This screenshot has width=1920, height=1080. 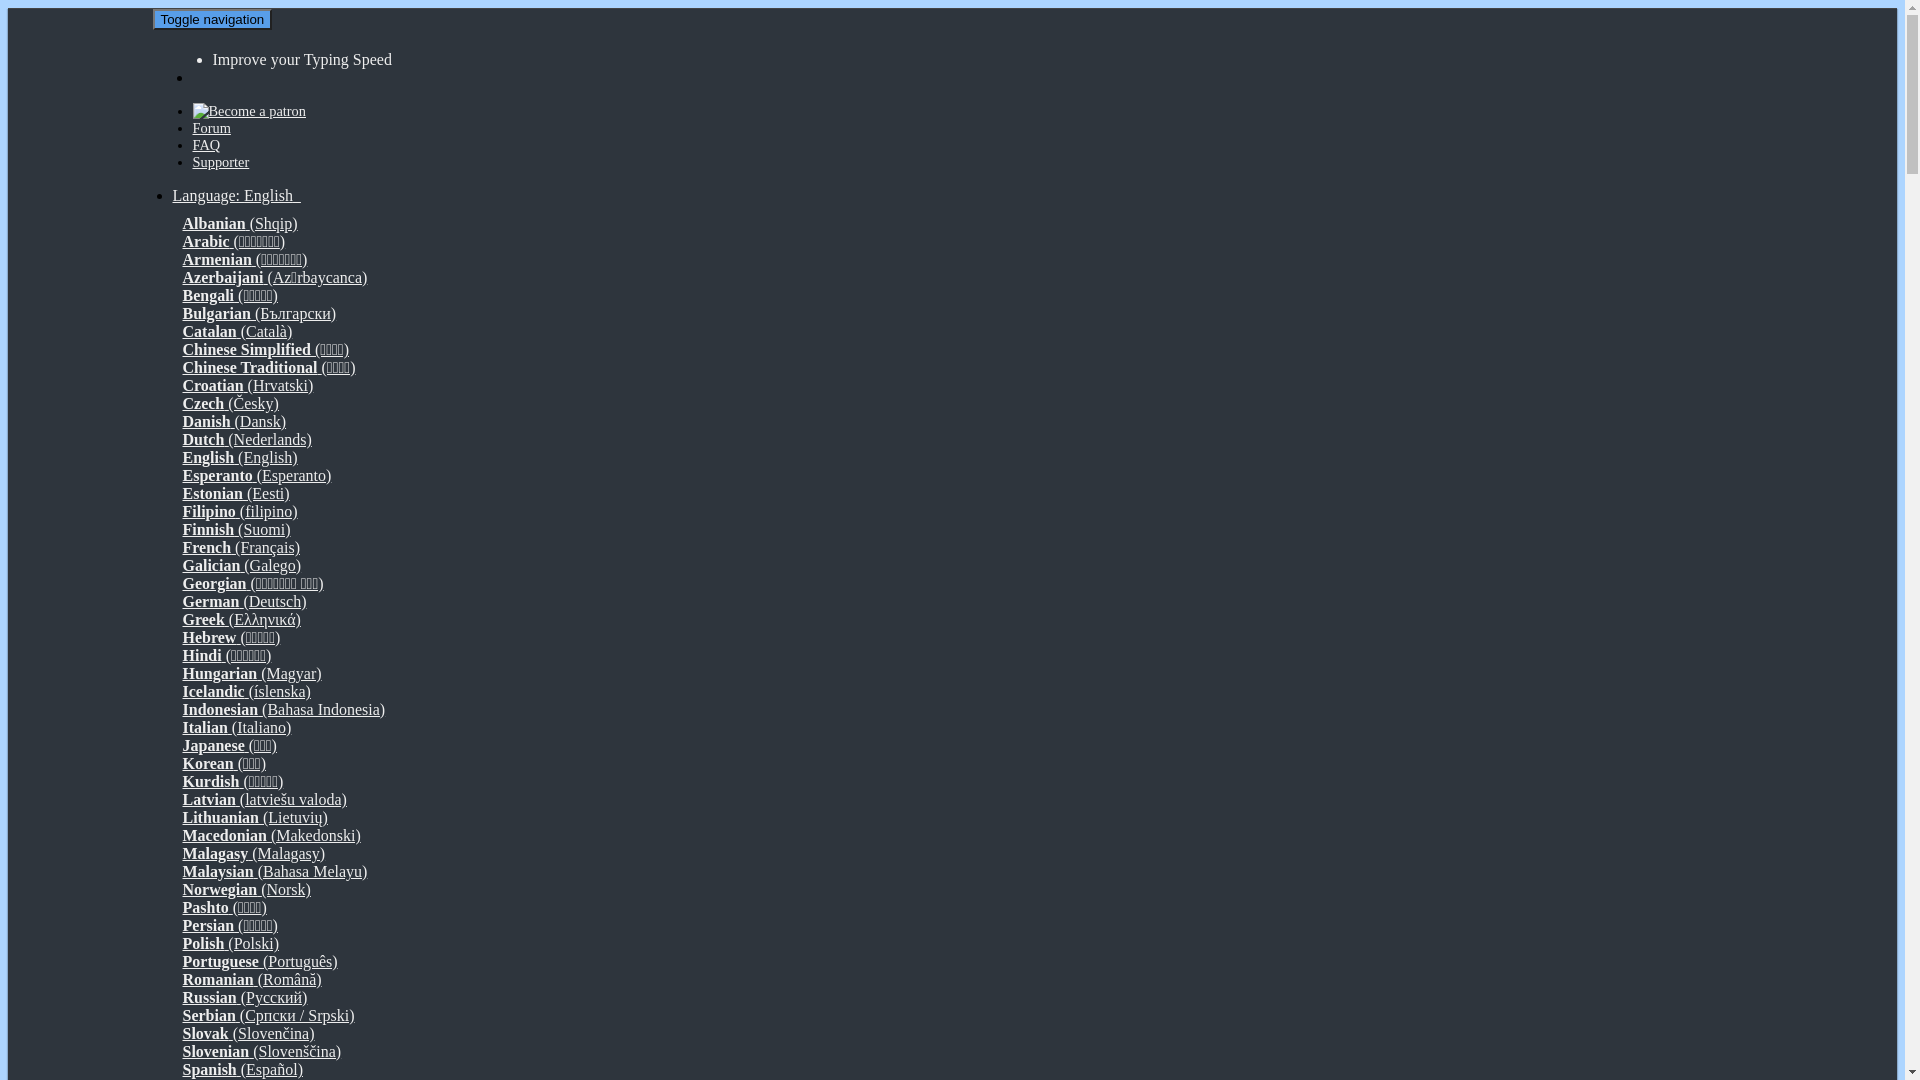 I want to click on Hungarian (Magyar), so click(x=252, y=670).